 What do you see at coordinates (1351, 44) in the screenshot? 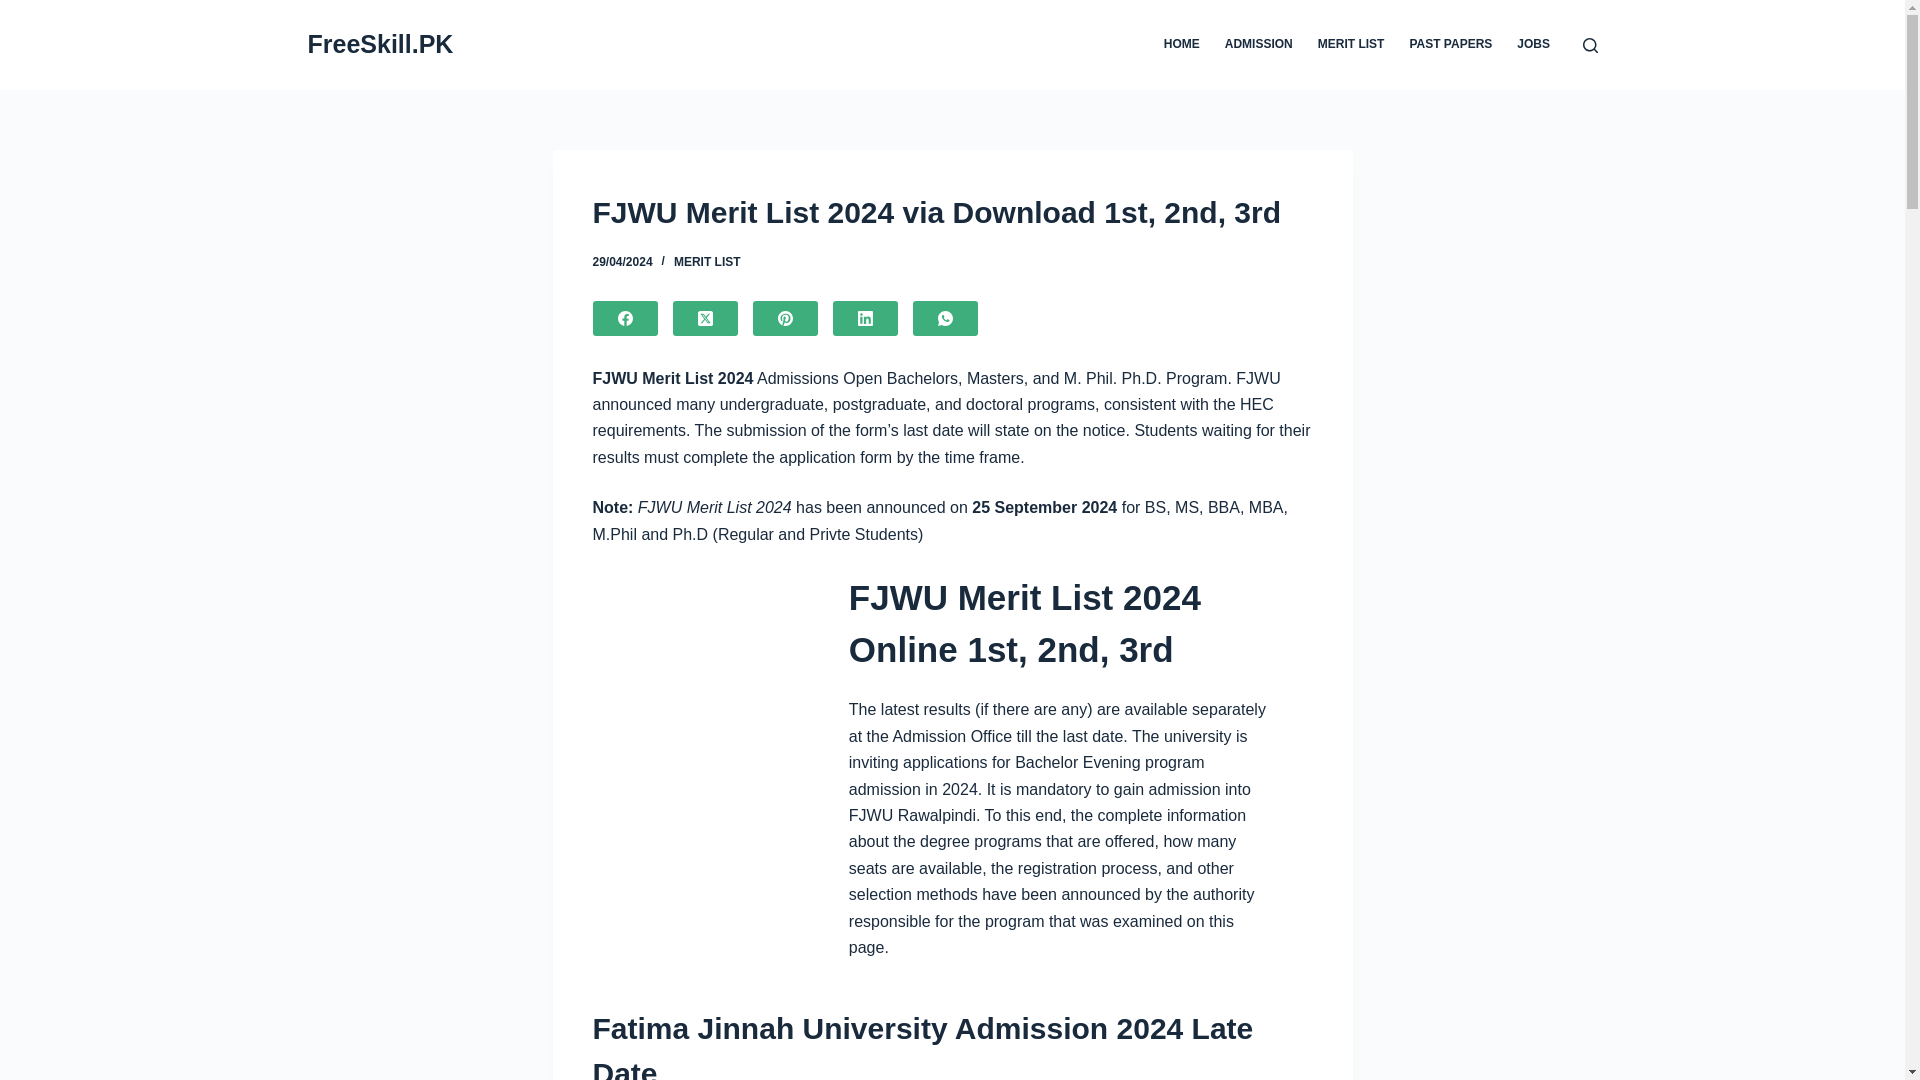
I see `MERIT LIST` at bounding box center [1351, 44].